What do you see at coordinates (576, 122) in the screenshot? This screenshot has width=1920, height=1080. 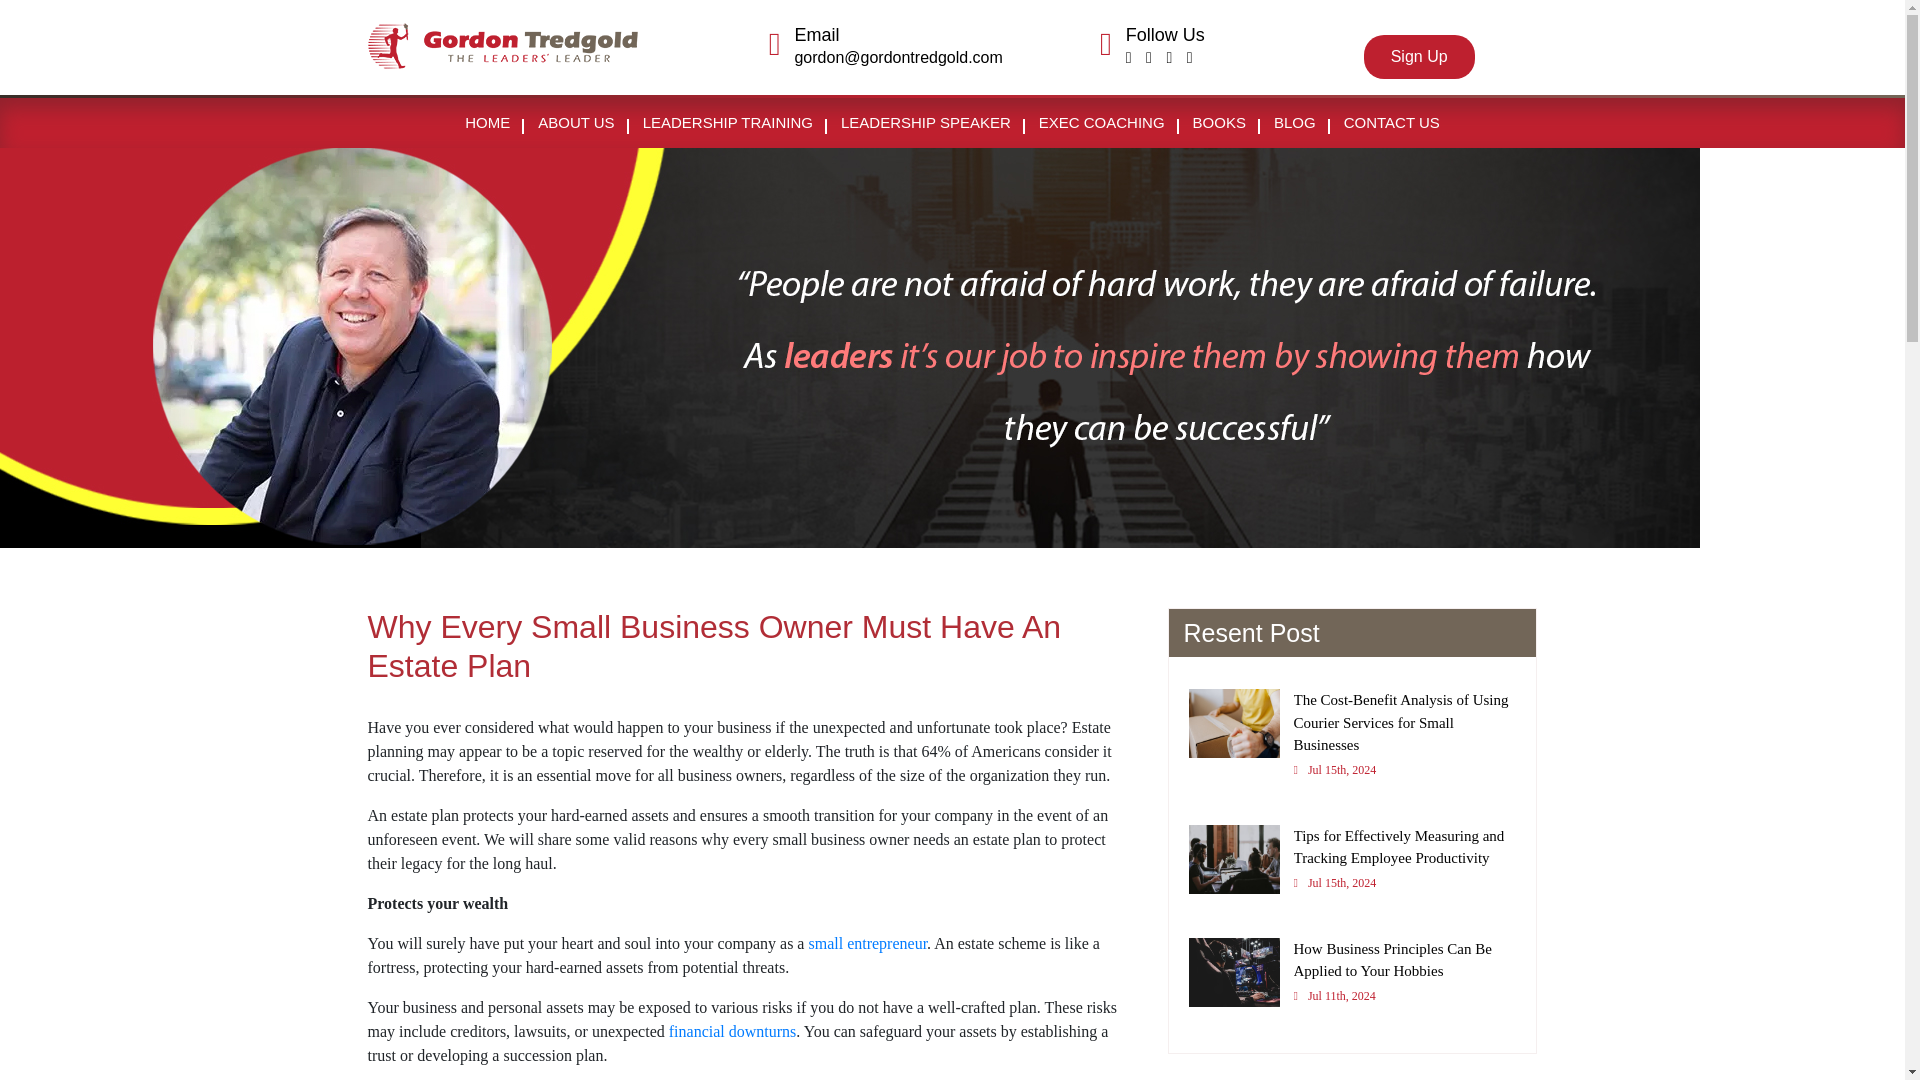 I see `ABOUT US` at bounding box center [576, 122].